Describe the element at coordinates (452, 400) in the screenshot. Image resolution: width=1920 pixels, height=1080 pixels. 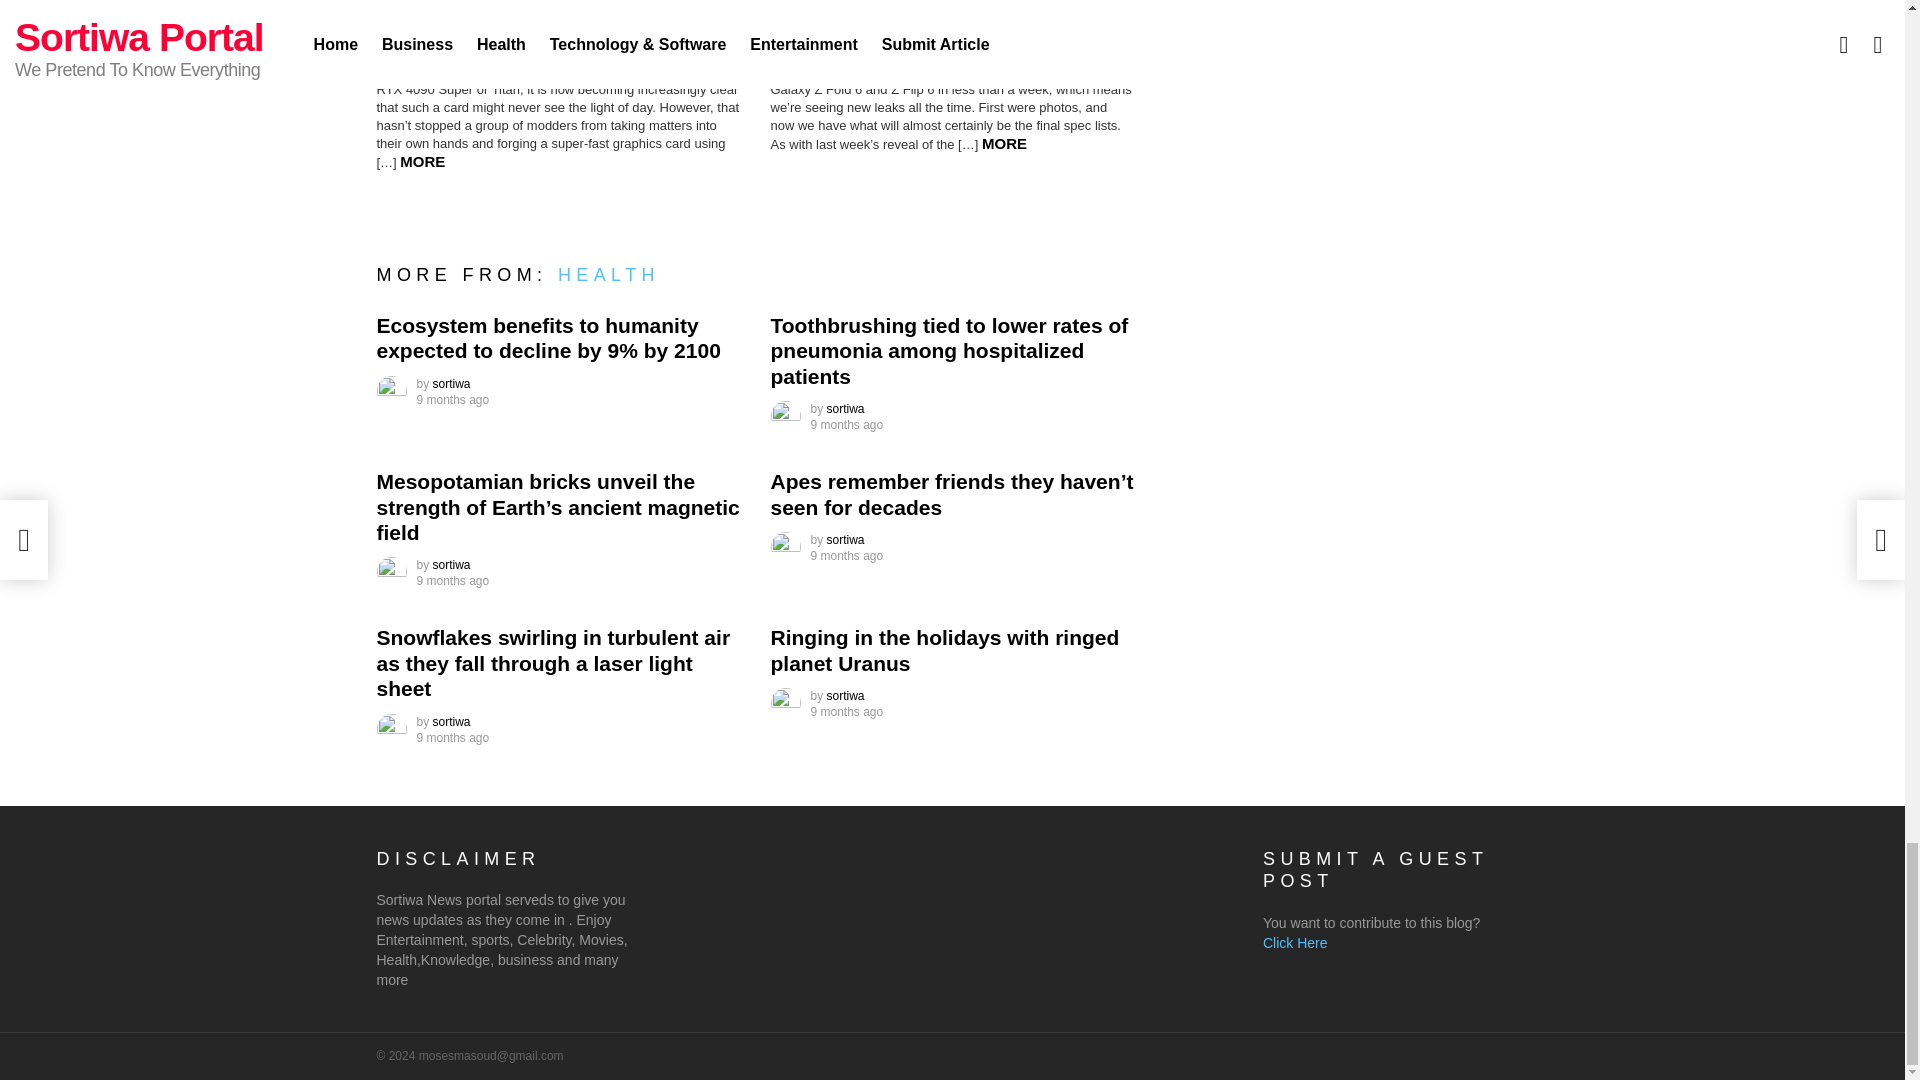
I see `December 20, 2023, 7:57 am` at that location.